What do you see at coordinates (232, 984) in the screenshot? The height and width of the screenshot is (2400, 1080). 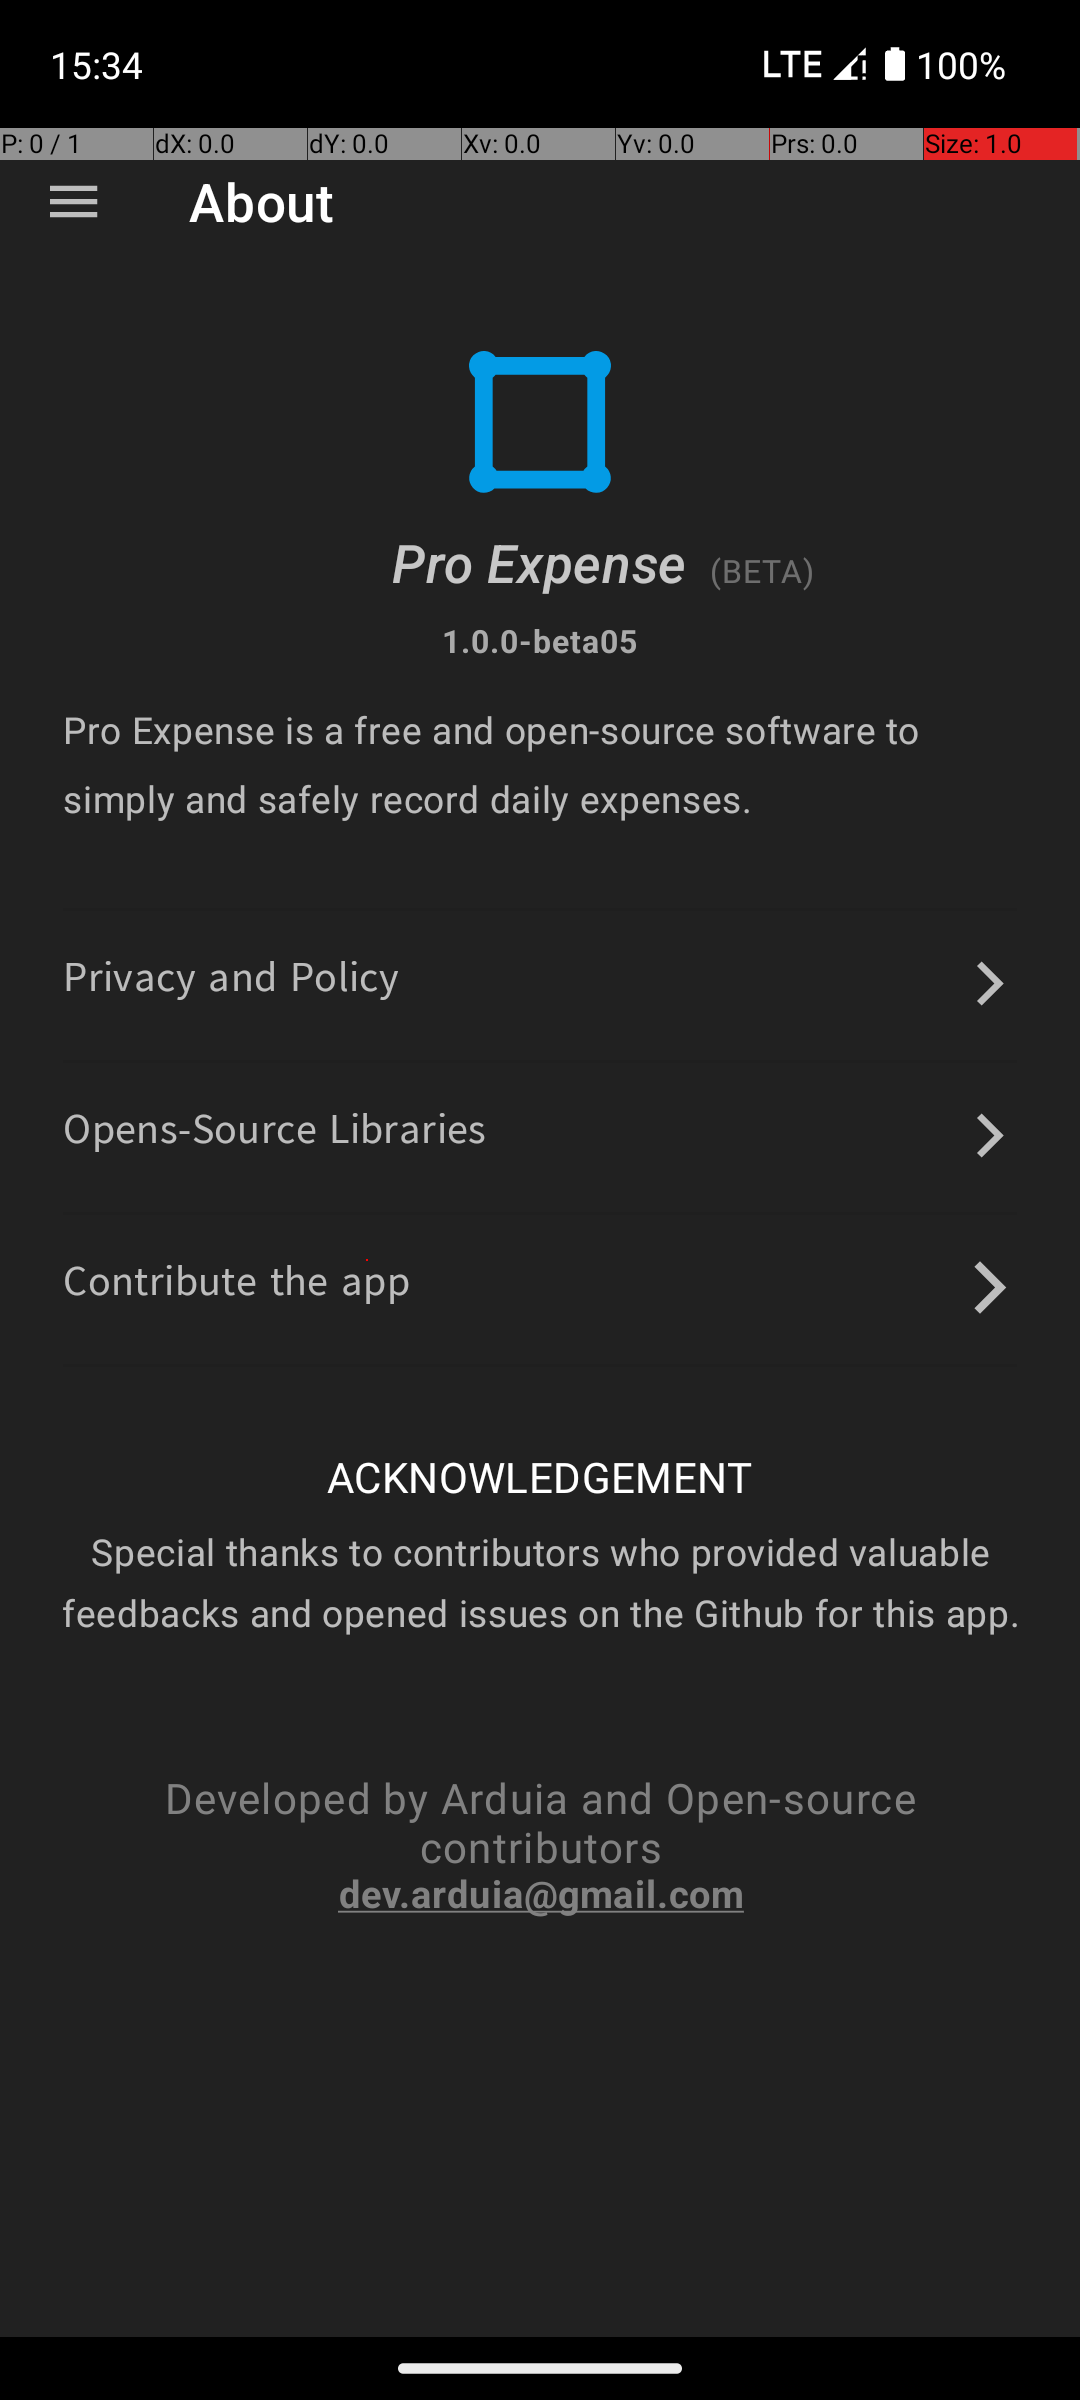 I see `Privacy and Policy` at bounding box center [232, 984].